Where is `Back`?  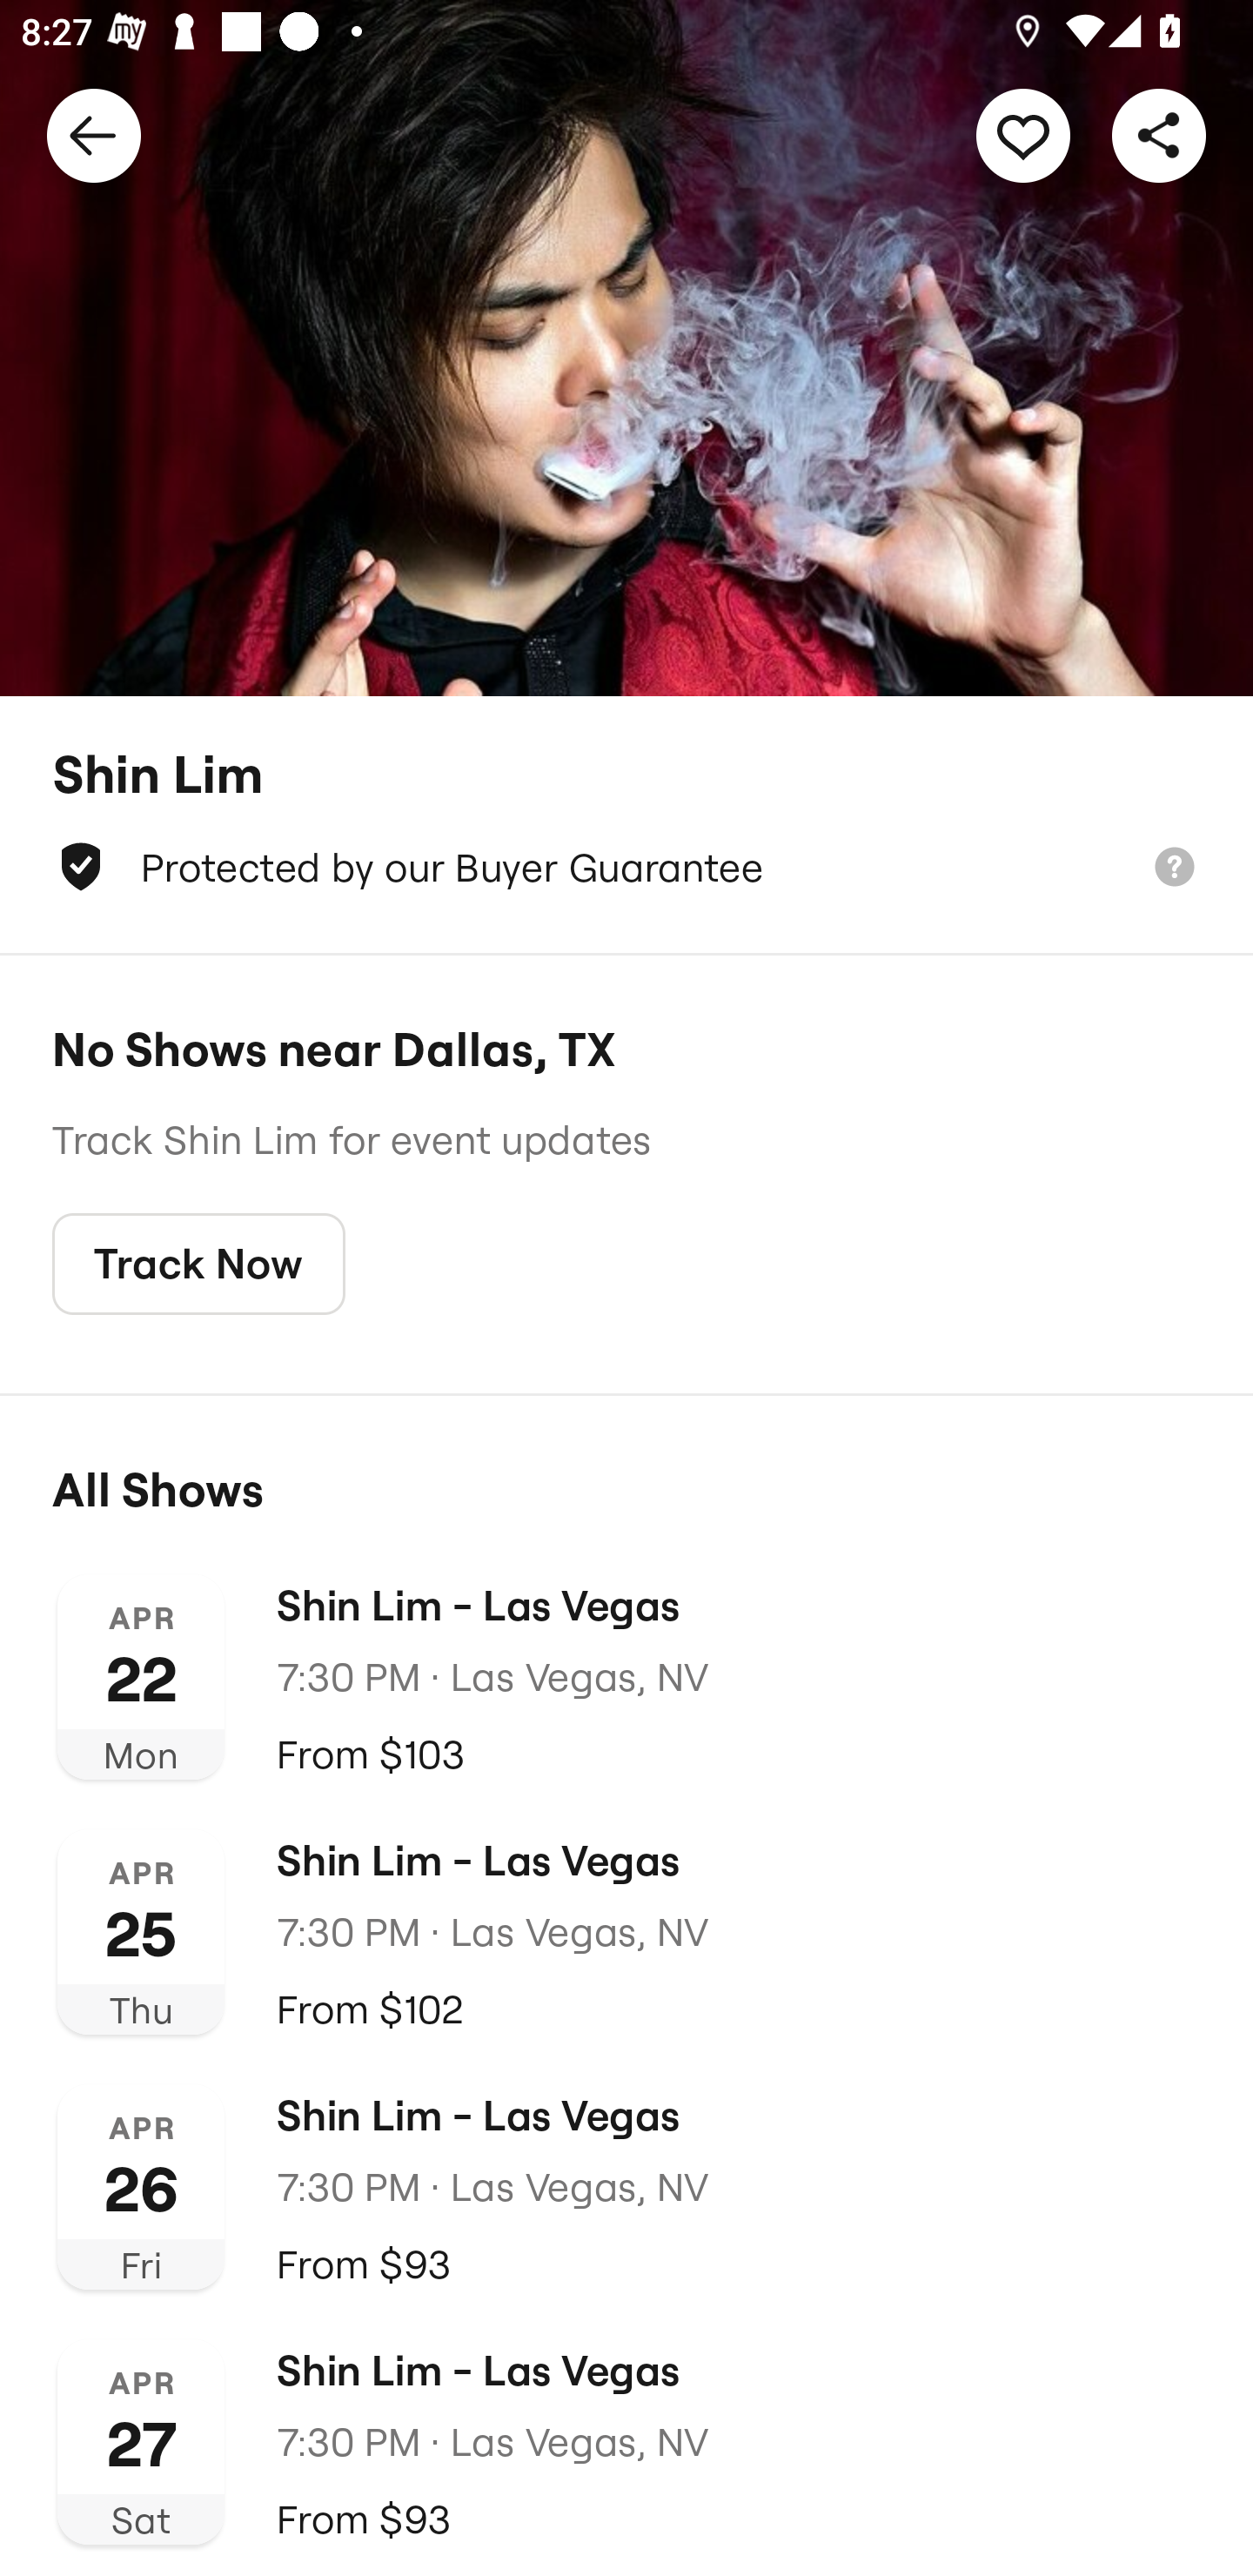
Back is located at coordinates (94, 134).